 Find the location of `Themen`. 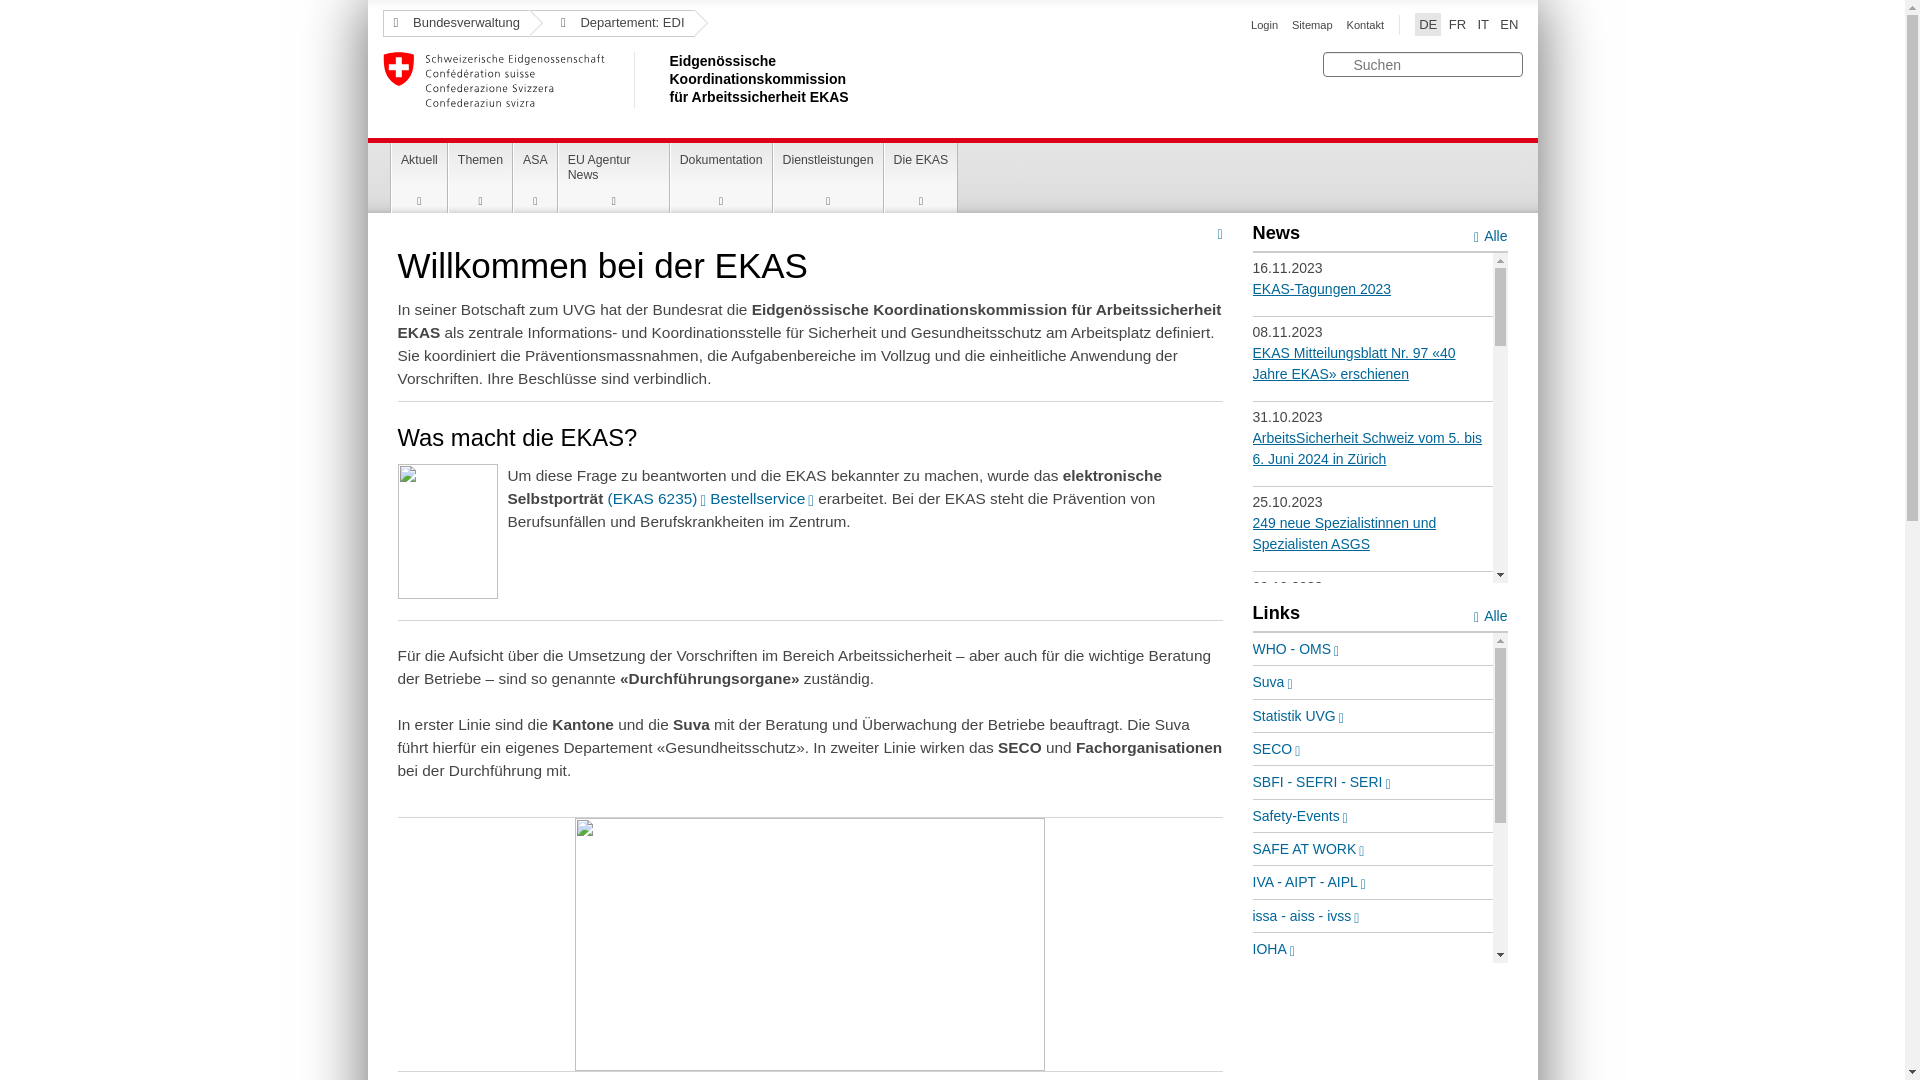

Themen is located at coordinates (480, 178).